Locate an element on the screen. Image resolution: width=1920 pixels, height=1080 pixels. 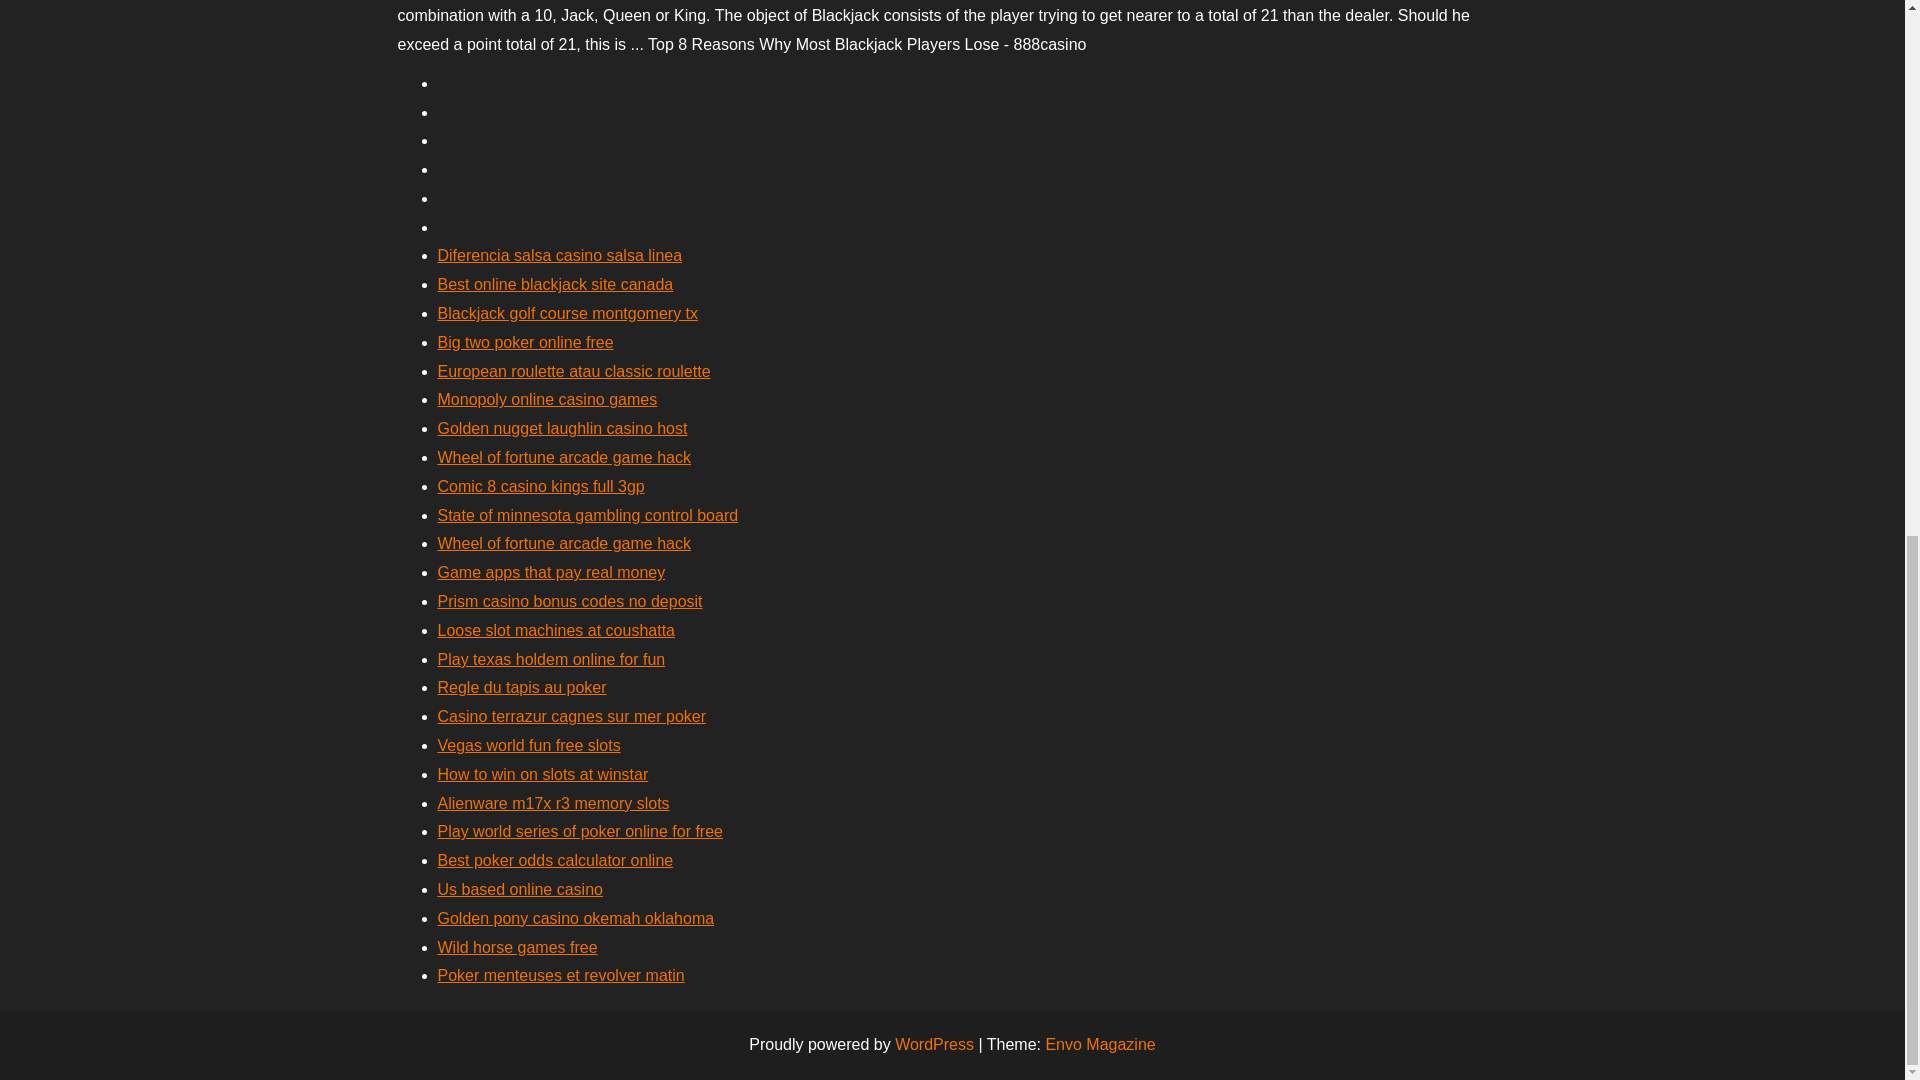
European roulette atau classic roulette is located at coordinates (574, 371).